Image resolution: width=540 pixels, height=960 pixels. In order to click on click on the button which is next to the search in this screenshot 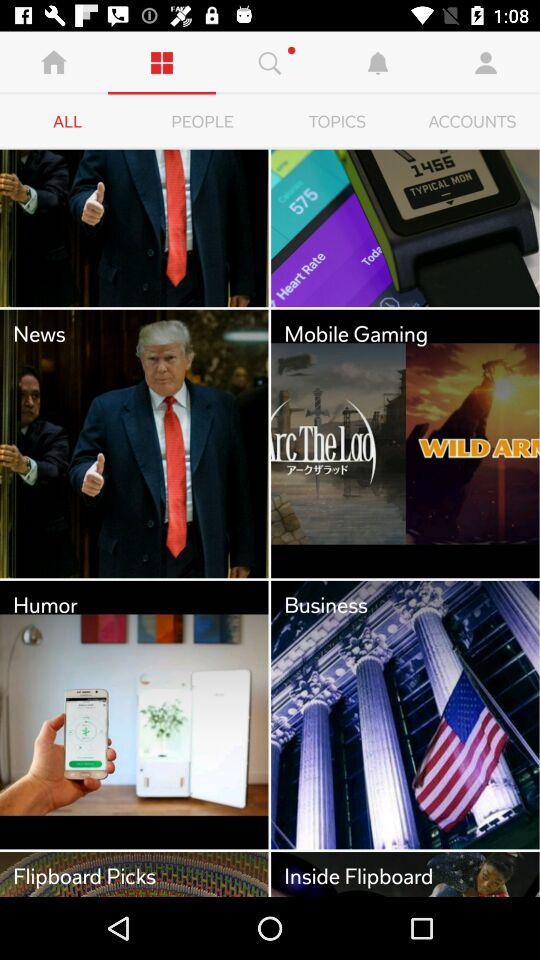, I will do `click(378, 63)`.